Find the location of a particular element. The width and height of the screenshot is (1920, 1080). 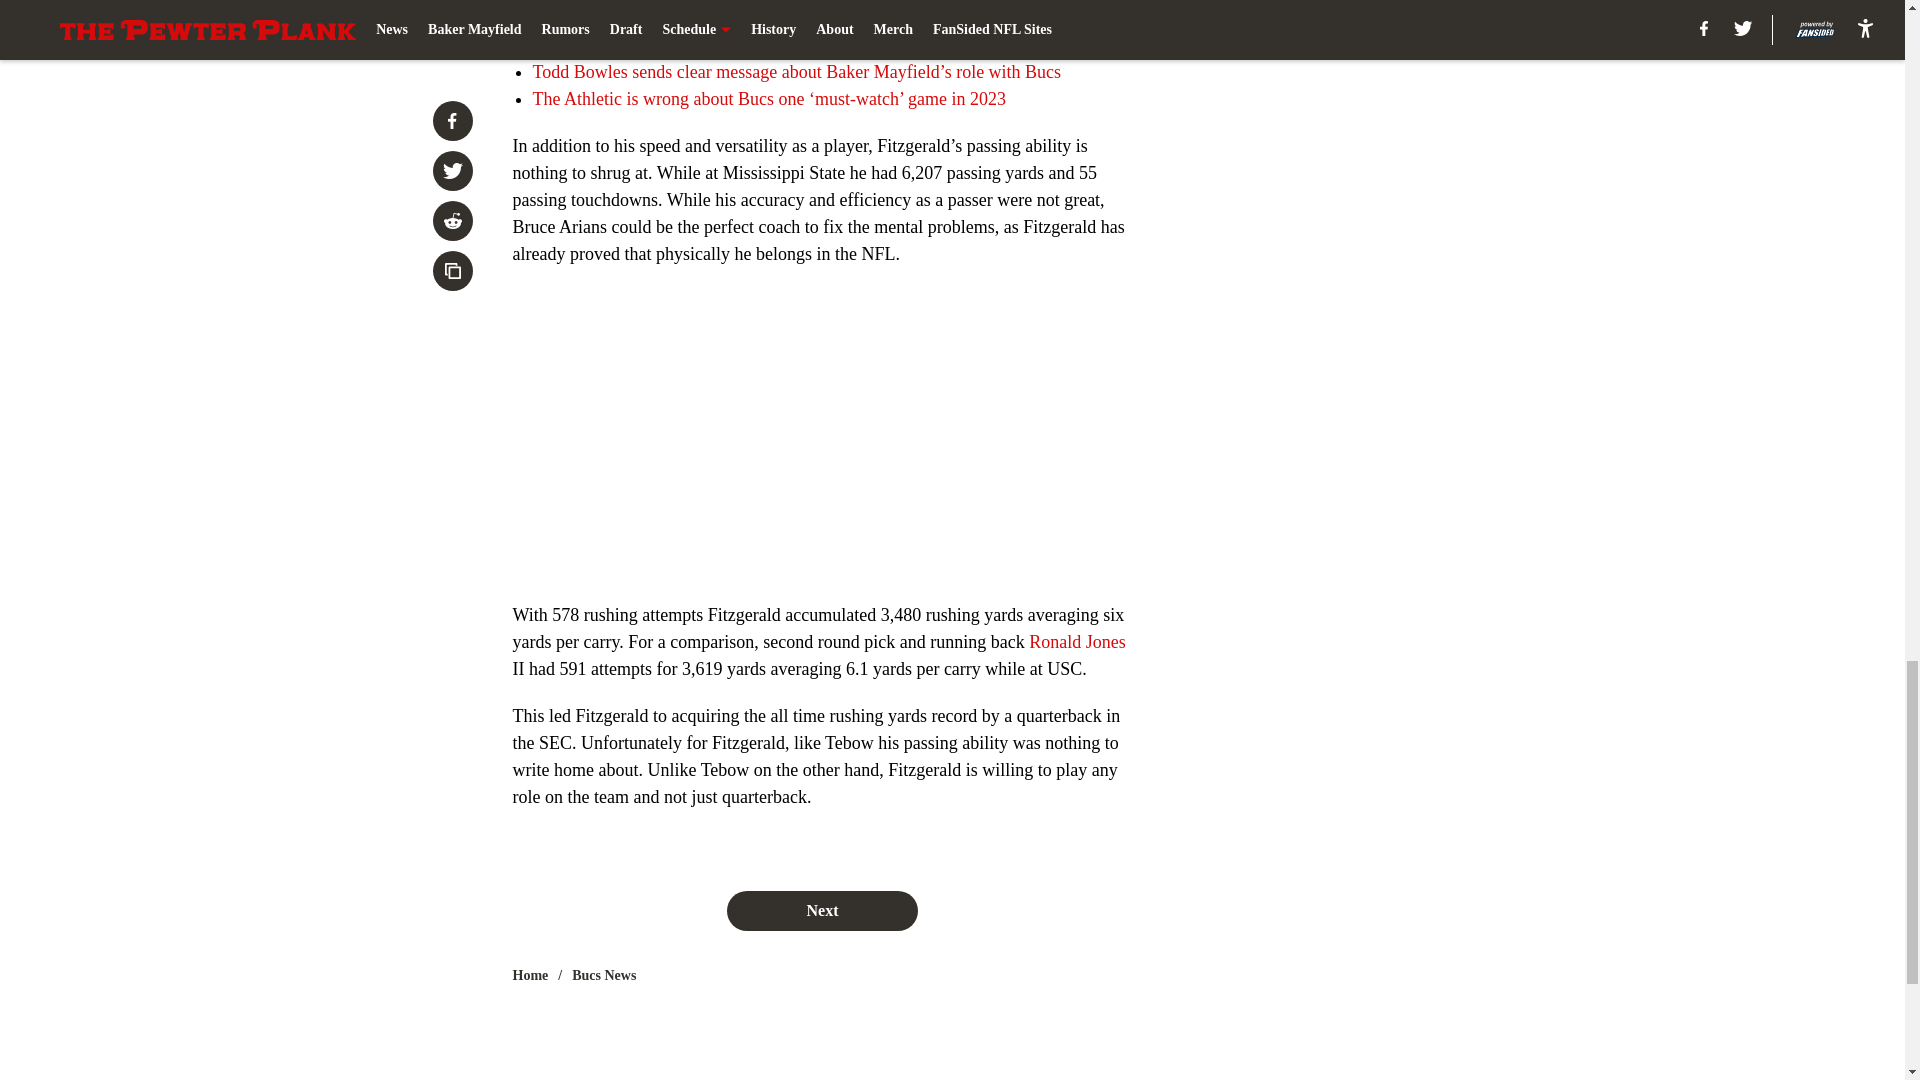

Next is located at coordinates (821, 910).